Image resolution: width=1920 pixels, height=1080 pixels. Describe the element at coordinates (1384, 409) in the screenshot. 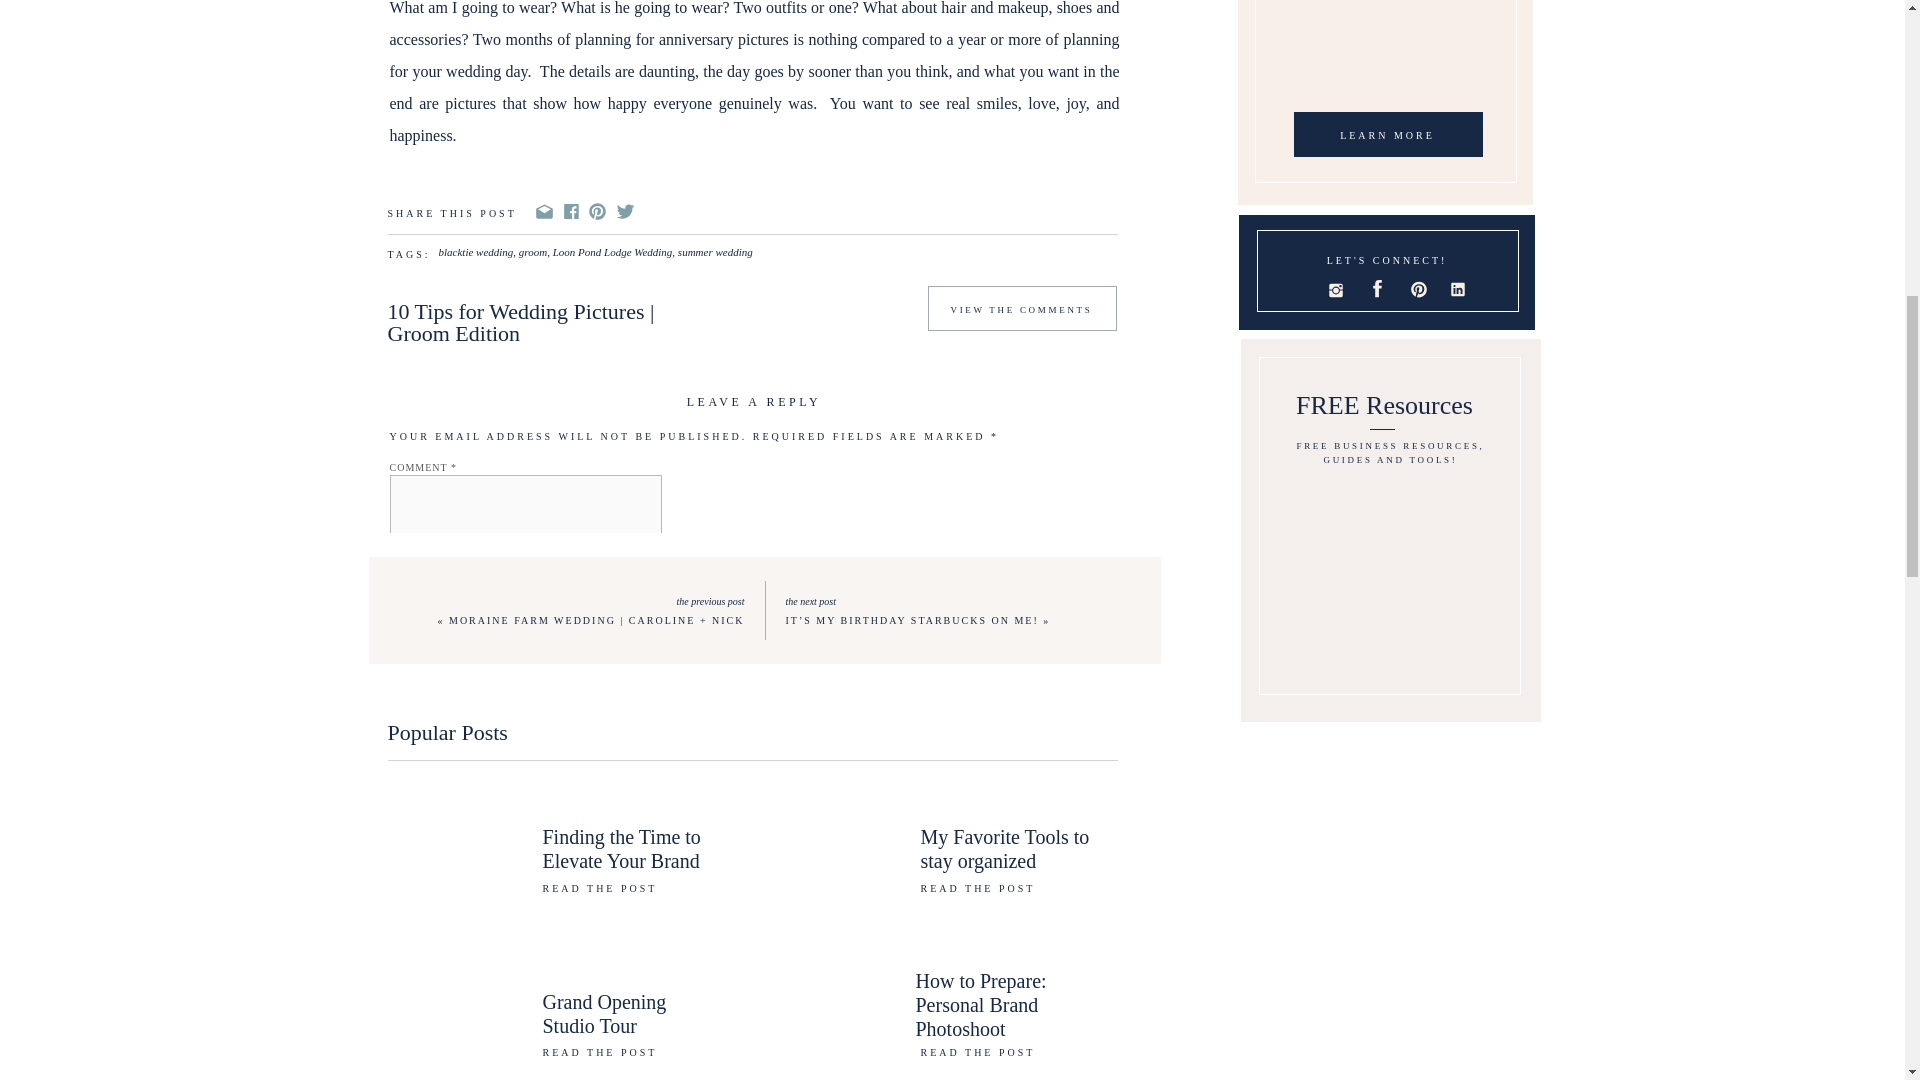

I see `FREE Resources` at that location.